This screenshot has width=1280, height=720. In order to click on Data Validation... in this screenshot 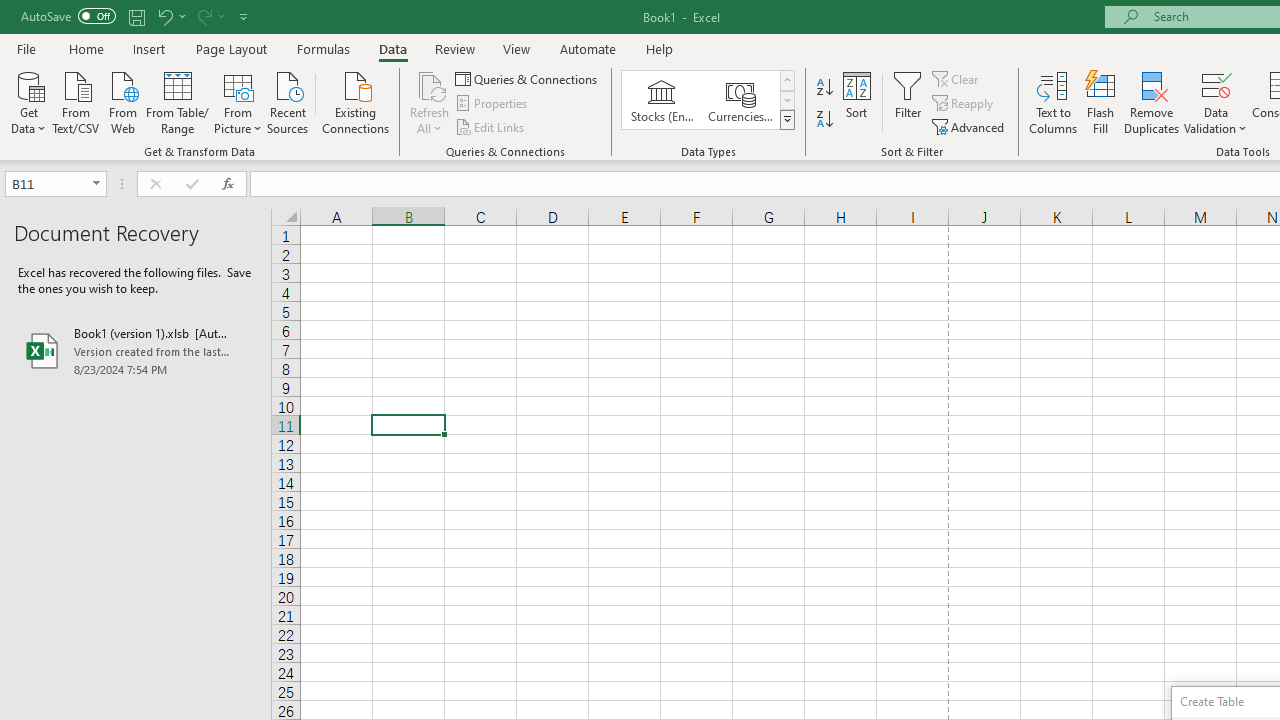, I will do `click(1216, 84)`.